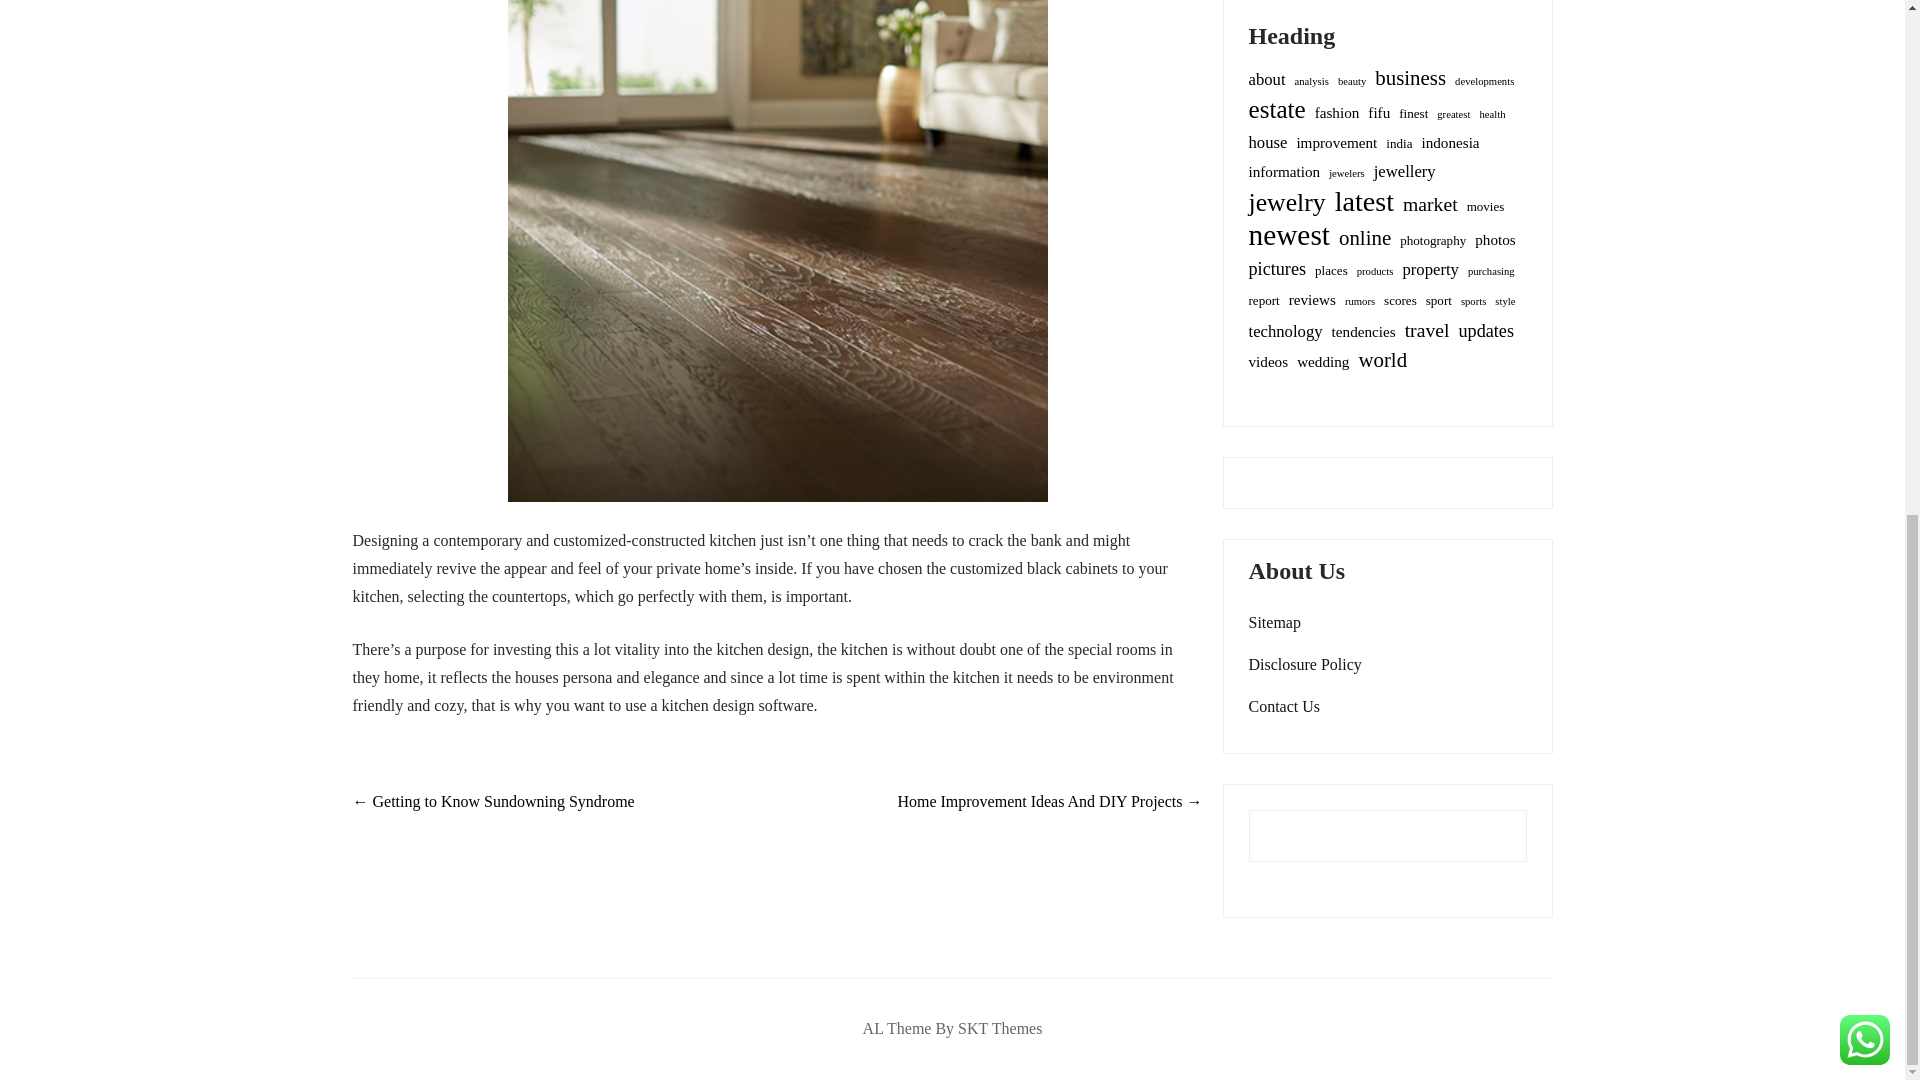  I want to click on fashion, so click(1337, 113).